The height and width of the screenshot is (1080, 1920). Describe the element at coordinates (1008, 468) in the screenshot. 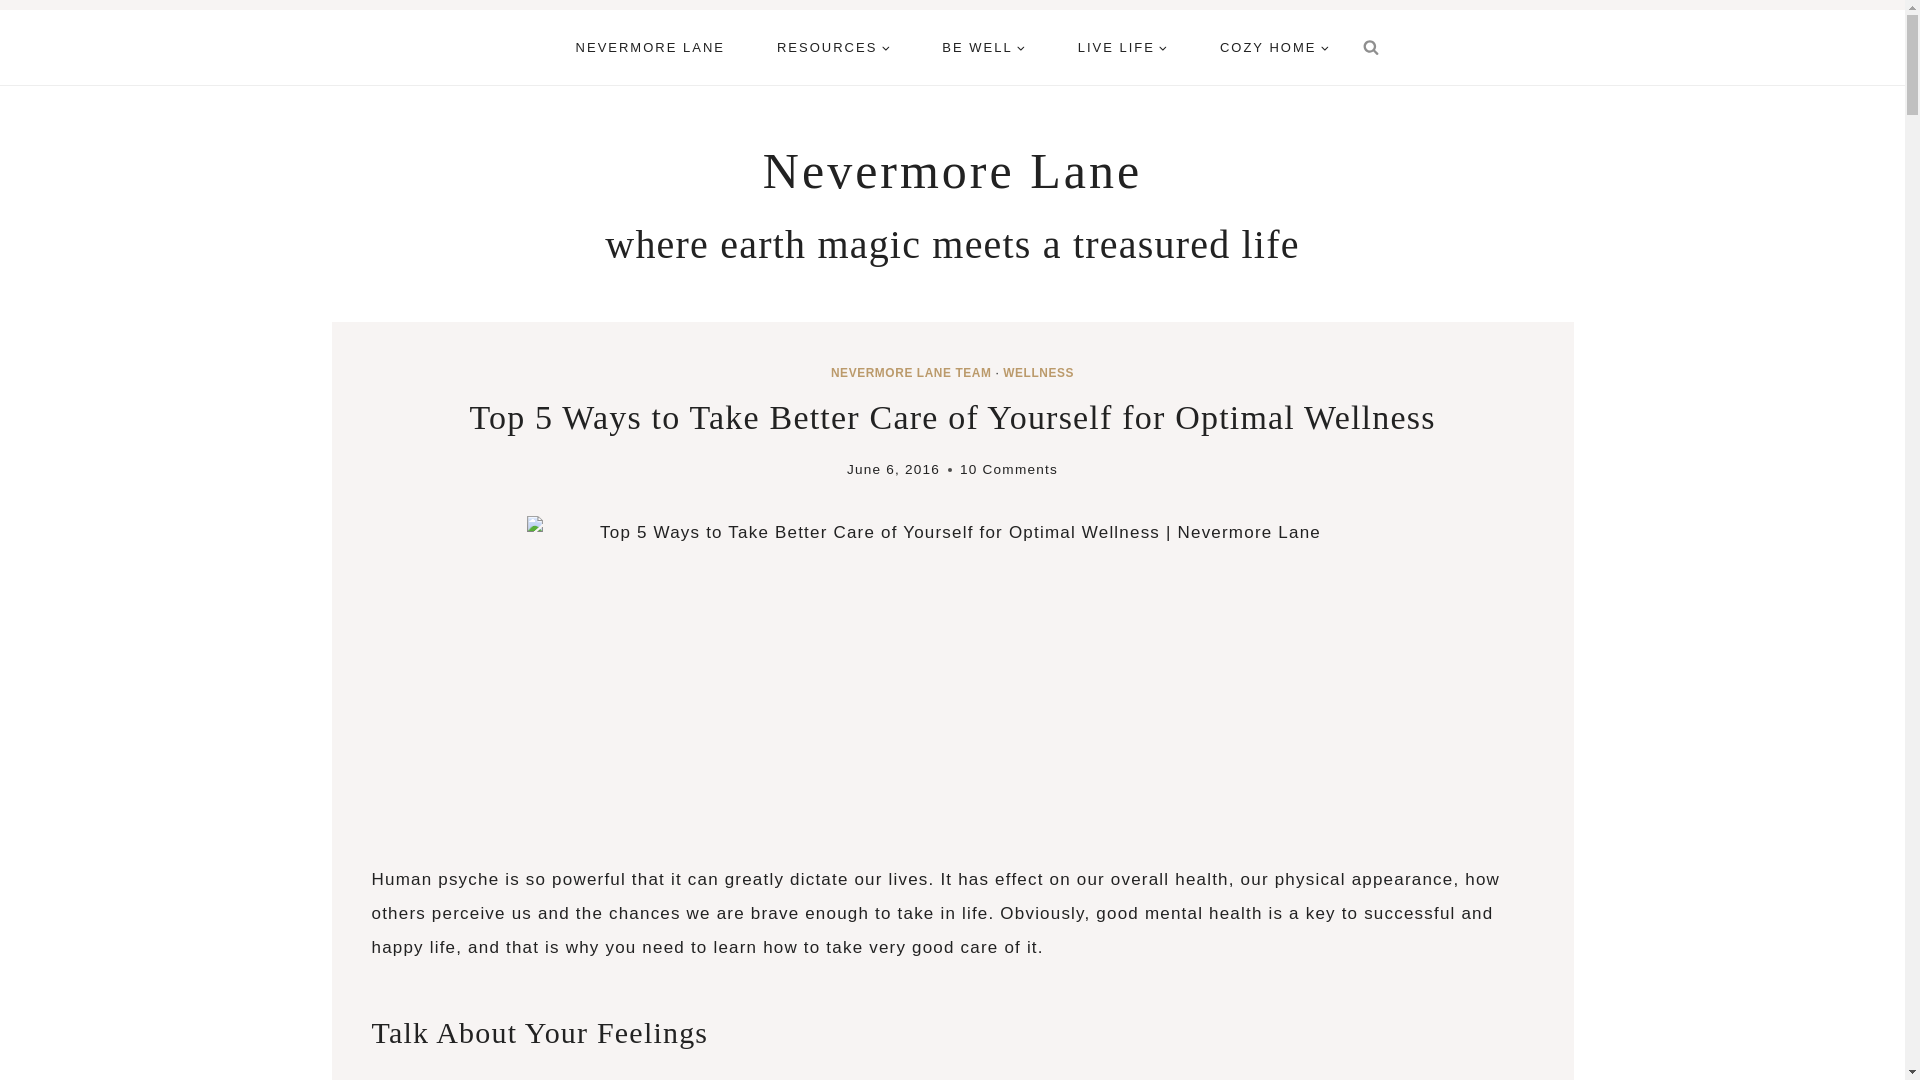

I see `10 Comments` at that location.